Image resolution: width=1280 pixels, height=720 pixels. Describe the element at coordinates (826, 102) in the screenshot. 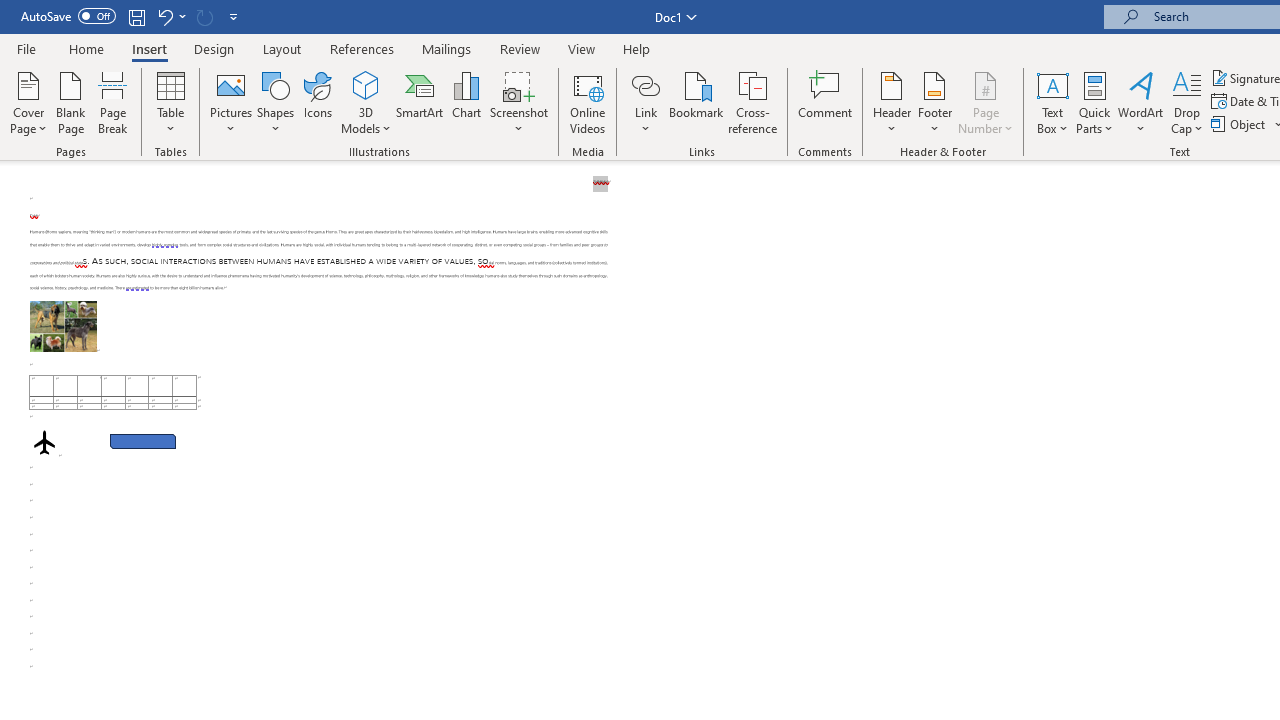

I see `Comment` at that location.